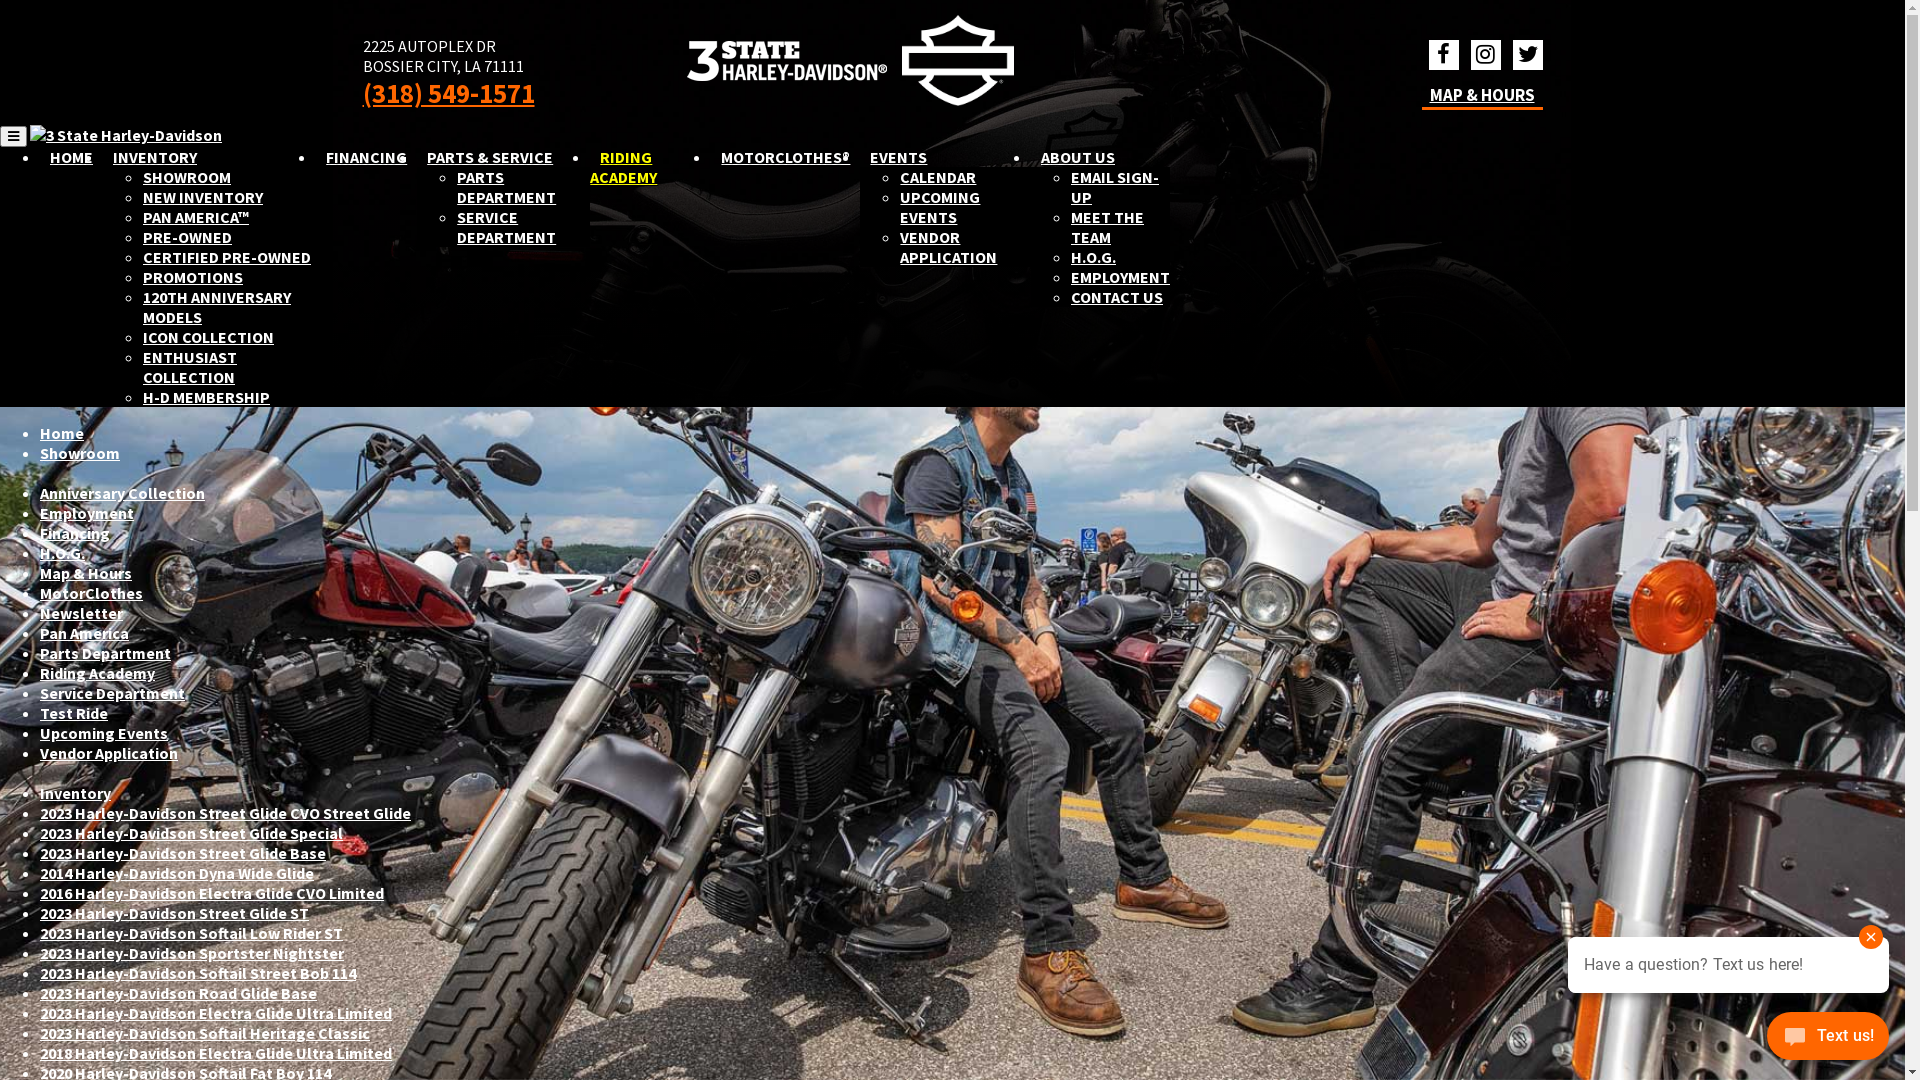 This screenshot has height=1080, width=1920. I want to click on 2023 Harley-Davidson Street Glide Base, so click(183, 853).